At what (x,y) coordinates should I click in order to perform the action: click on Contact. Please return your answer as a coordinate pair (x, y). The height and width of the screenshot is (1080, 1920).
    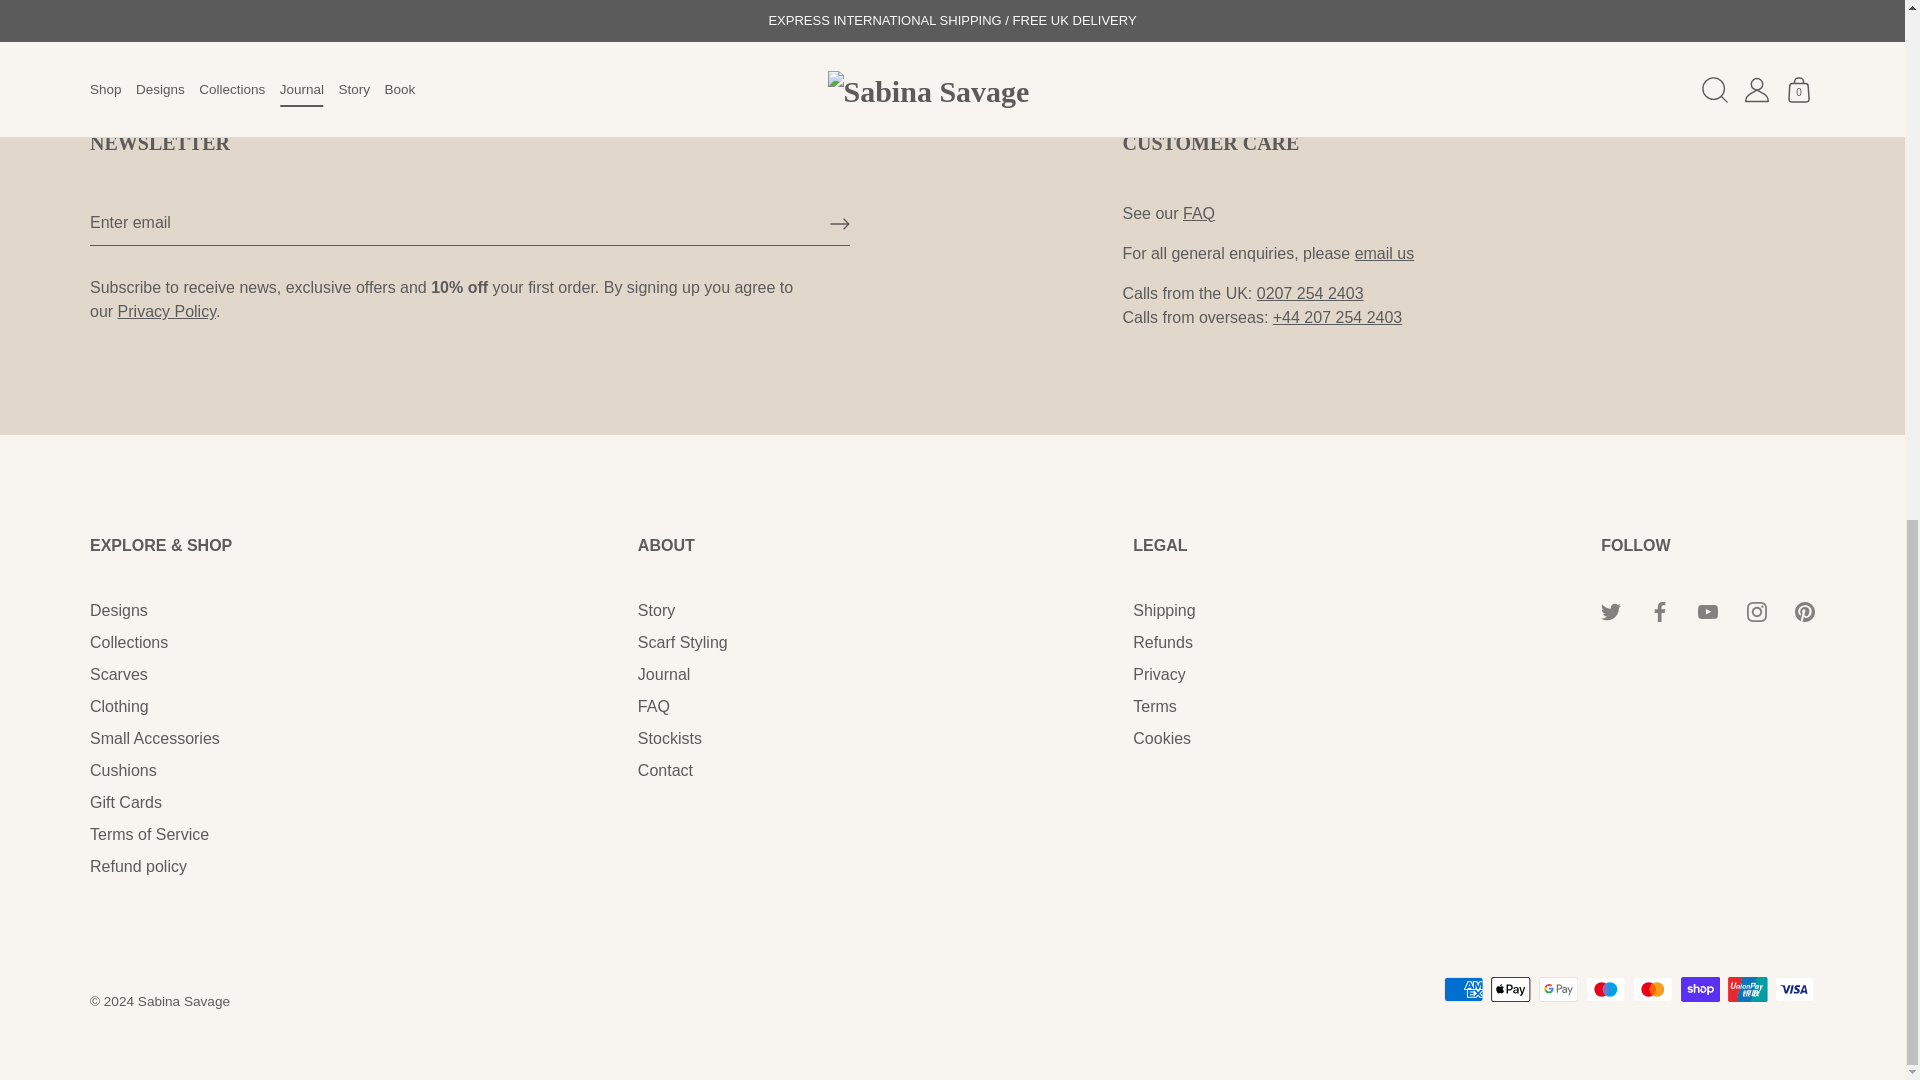
    Looking at the image, I should click on (1385, 254).